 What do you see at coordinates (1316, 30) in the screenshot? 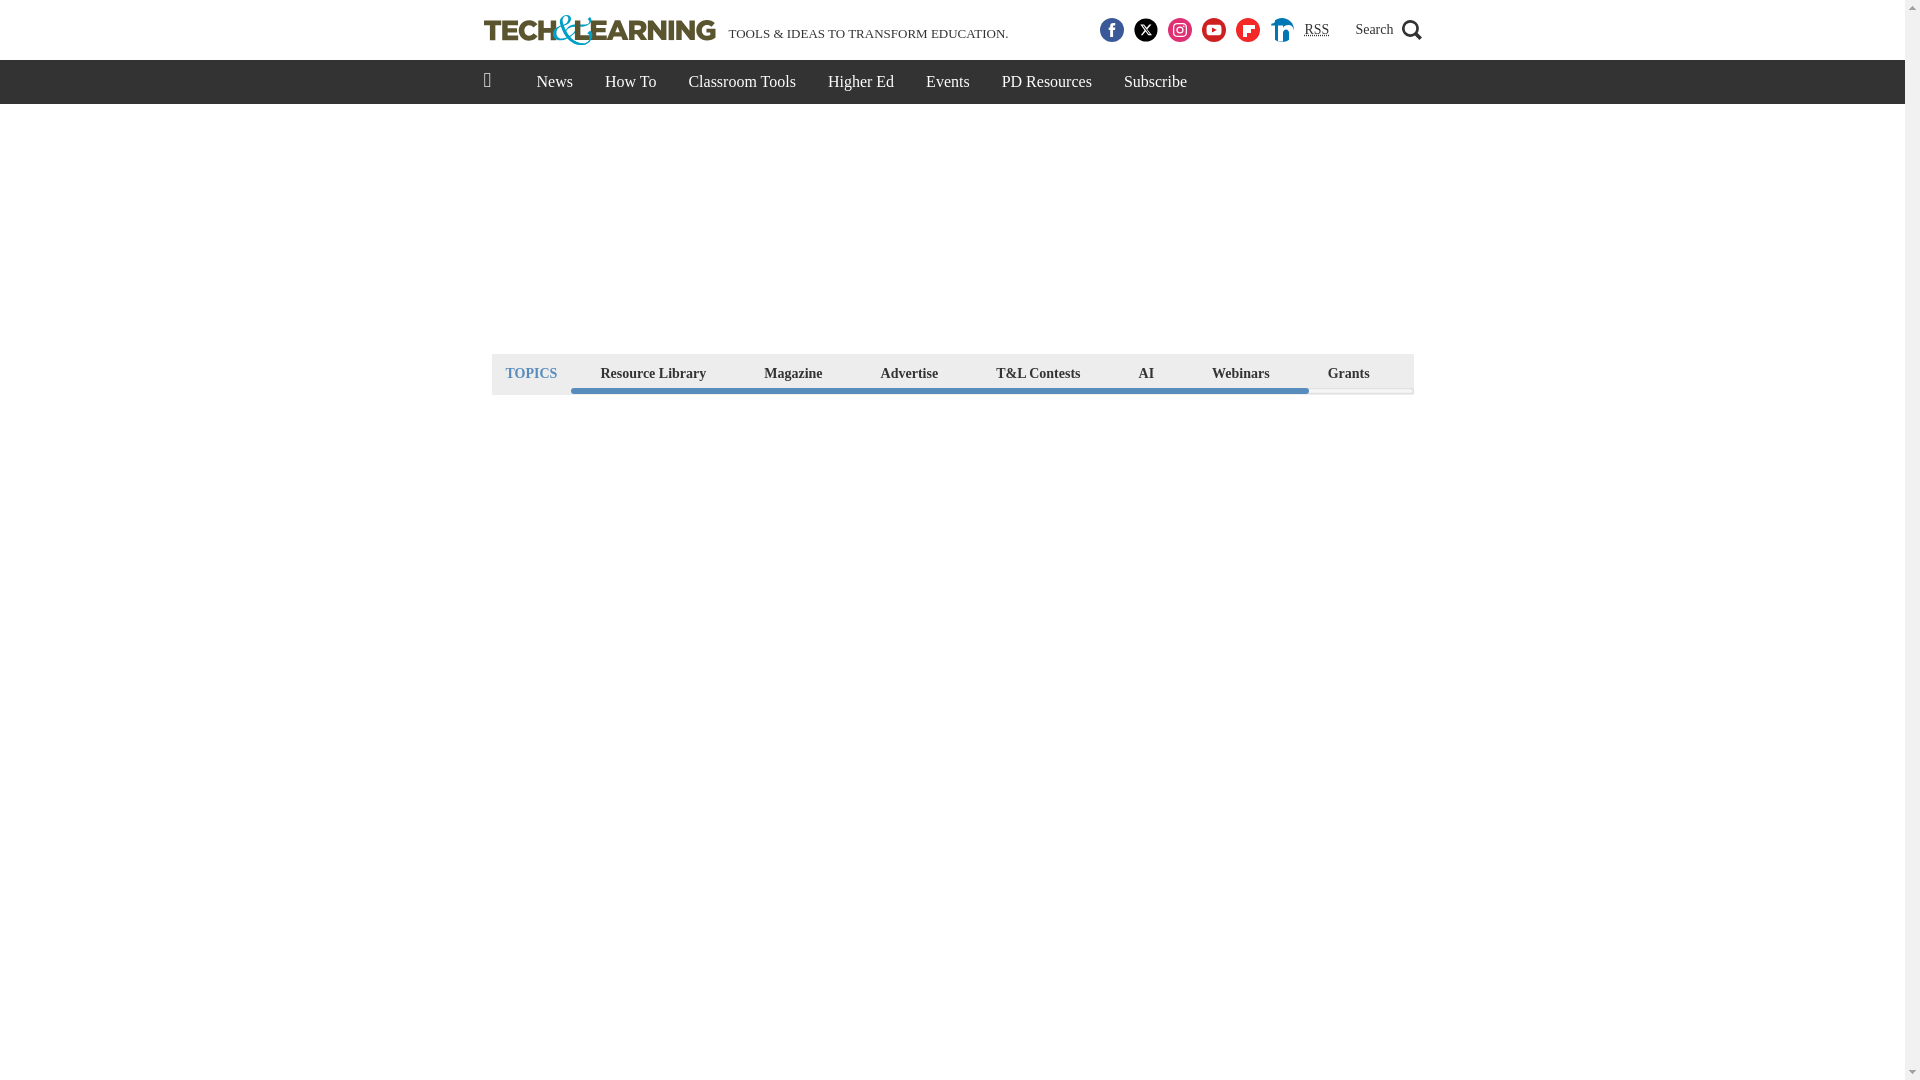
I see `RSS` at bounding box center [1316, 30].